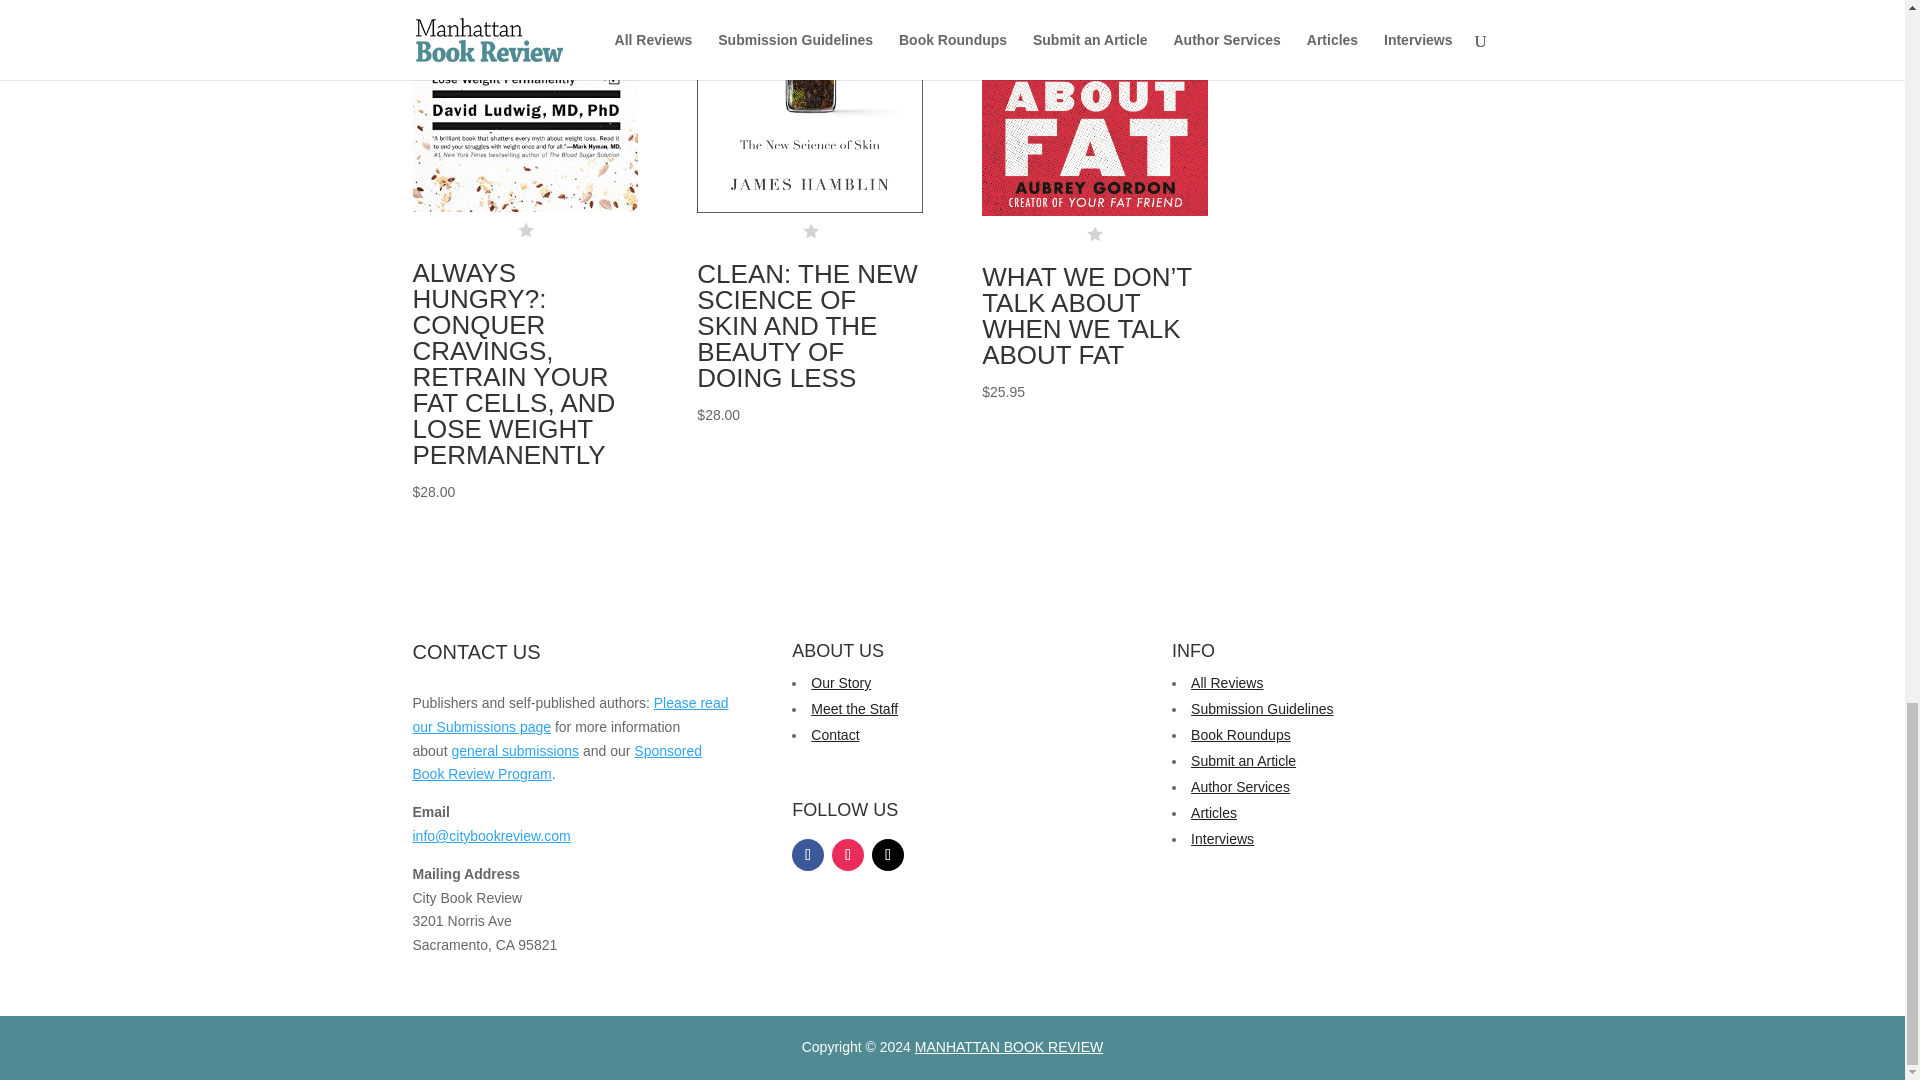 This screenshot has height=1080, width=1920. I want to click on Meet the Staff, so click(854, 708).